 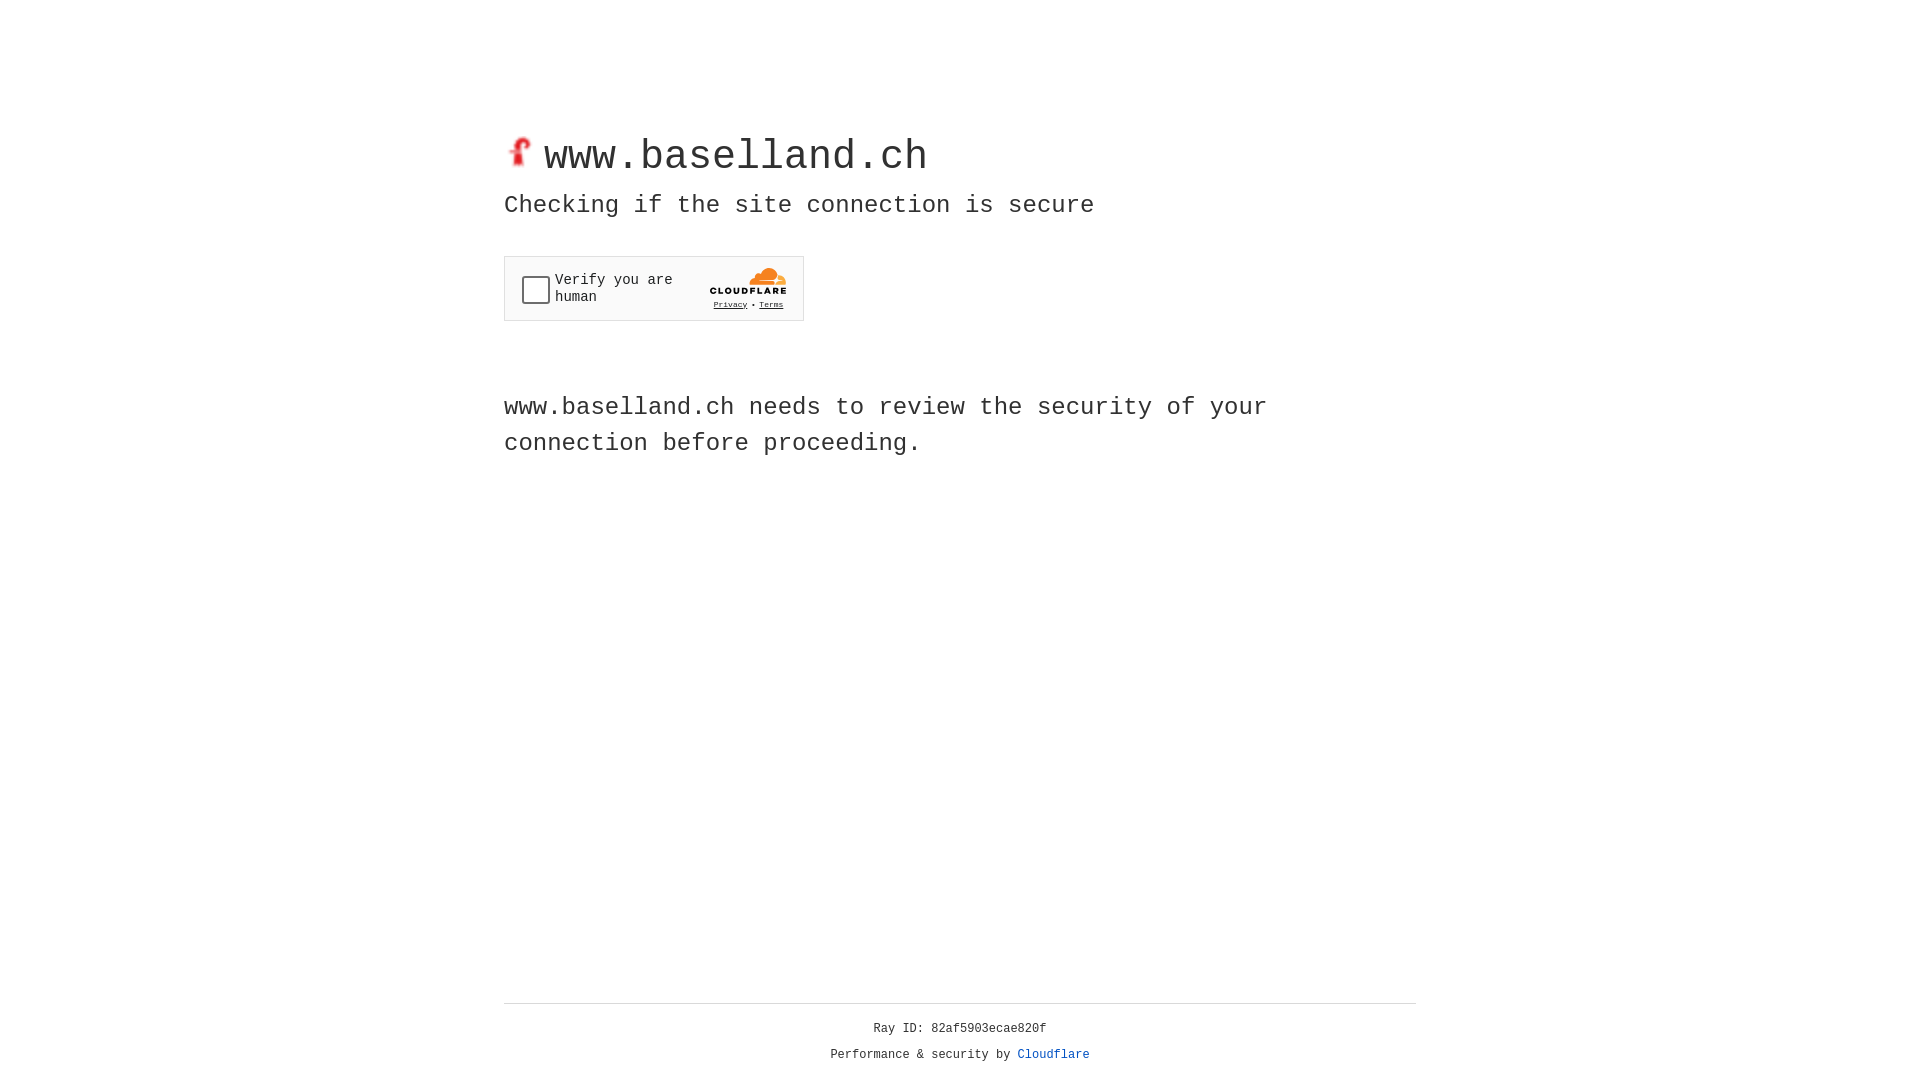 I want to click on Cloudflare, so click(x=1054, y=1055).